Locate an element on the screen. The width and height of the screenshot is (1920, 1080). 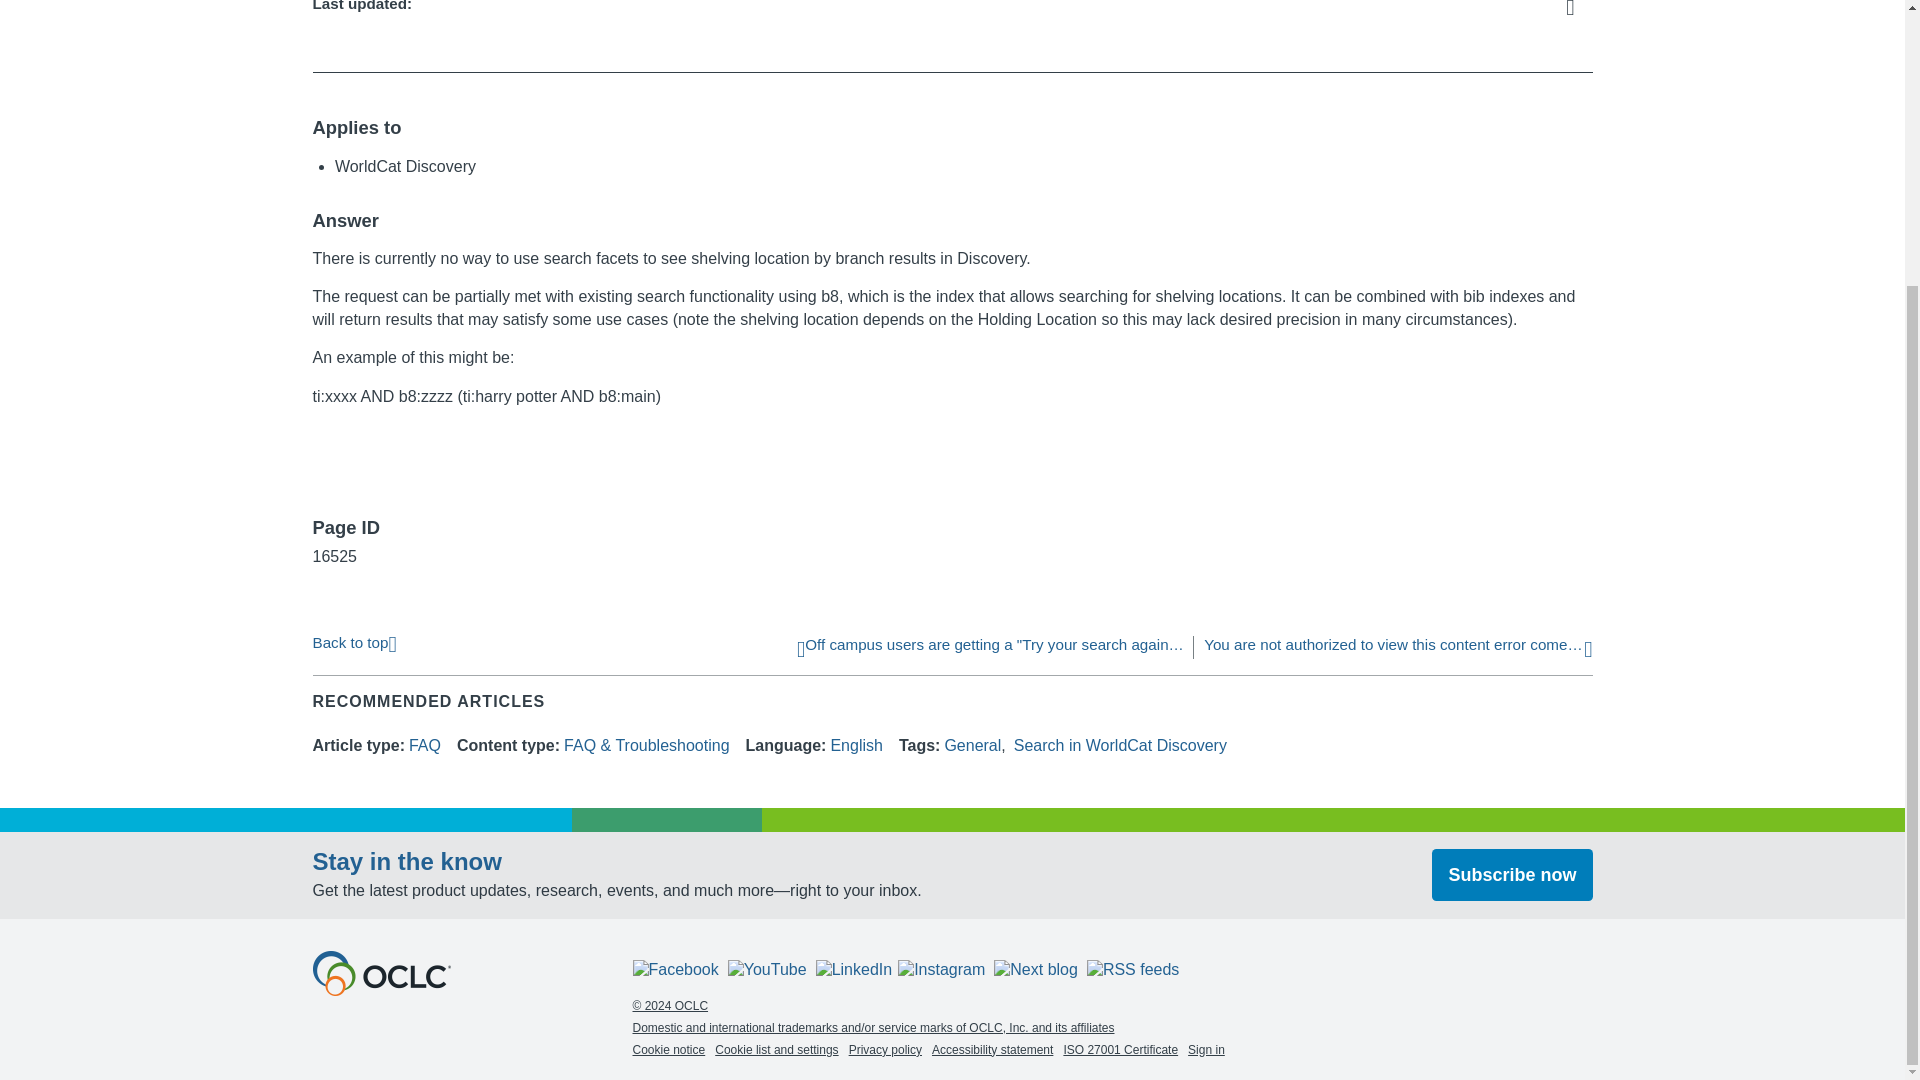
Jump back to top of this article is located at coordinates (353, 641).